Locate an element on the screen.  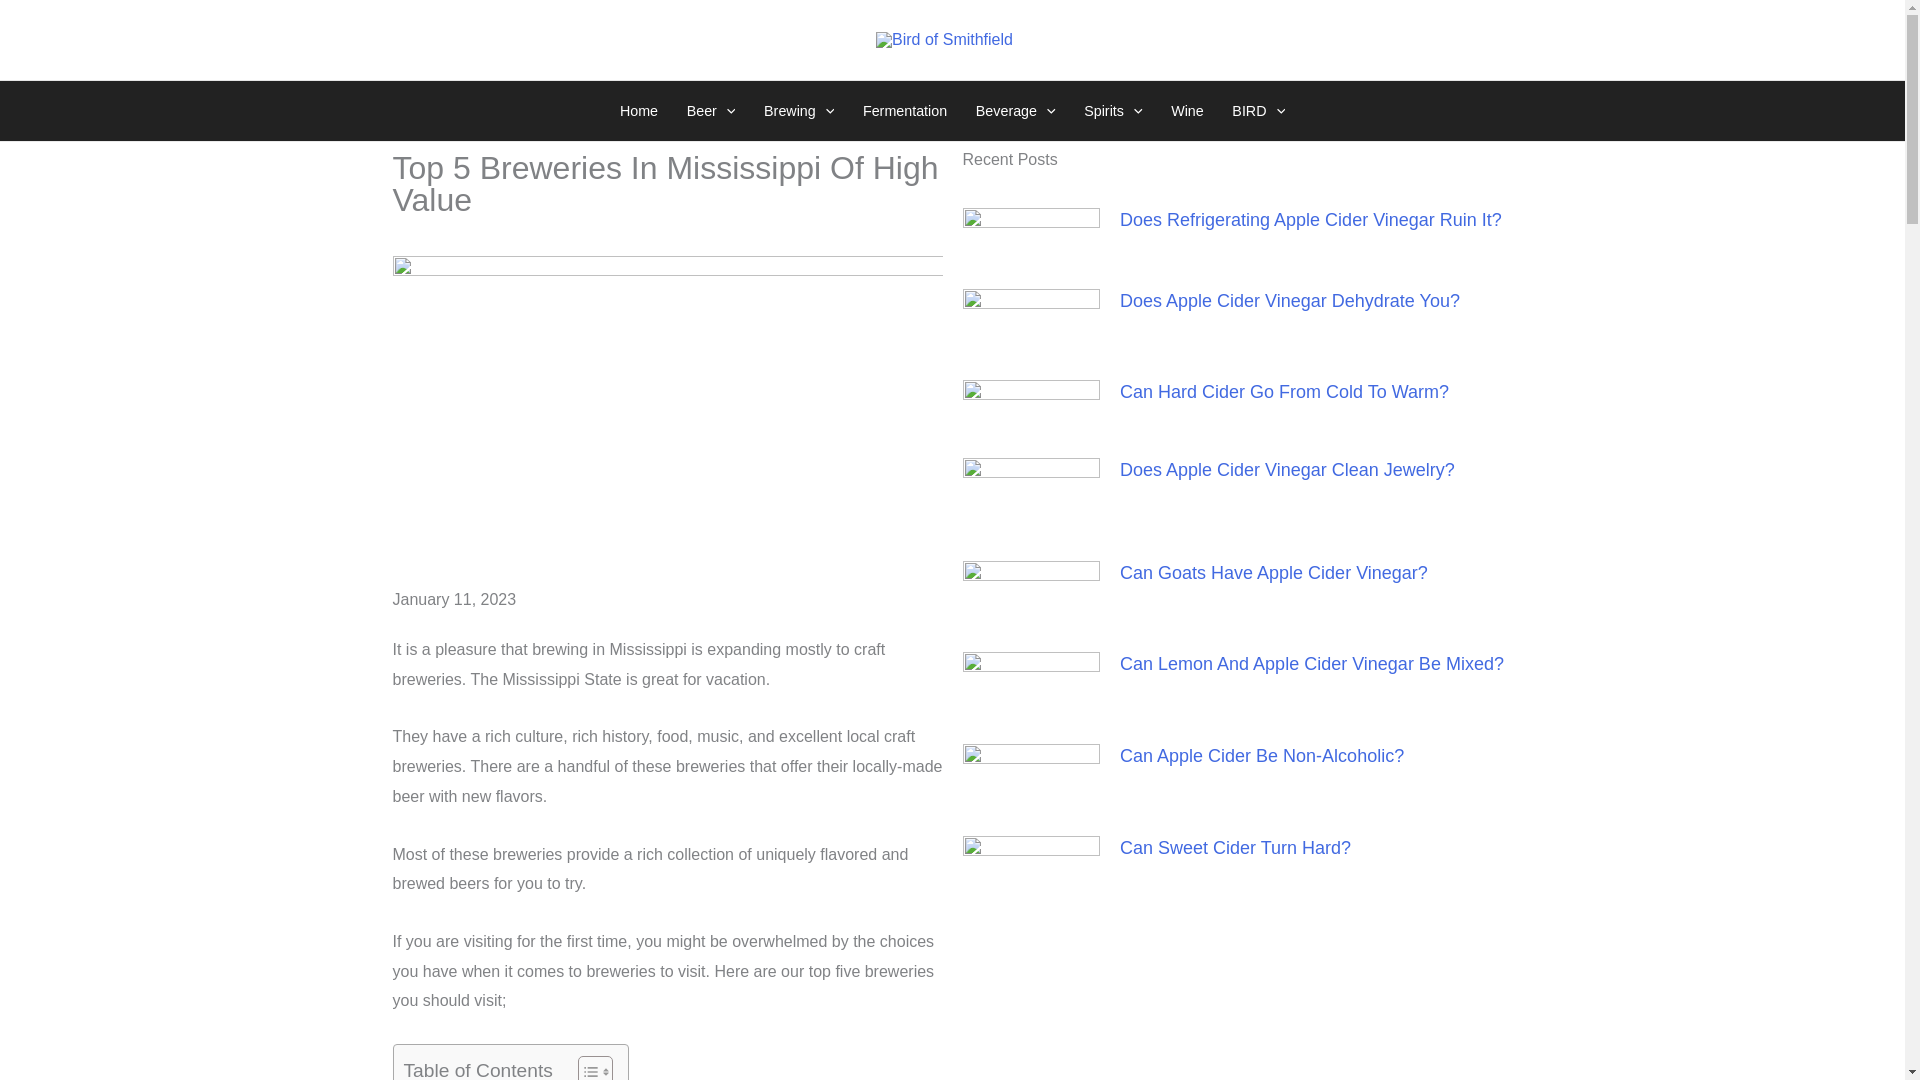
Fermentation is located at coordinates (904, 111).